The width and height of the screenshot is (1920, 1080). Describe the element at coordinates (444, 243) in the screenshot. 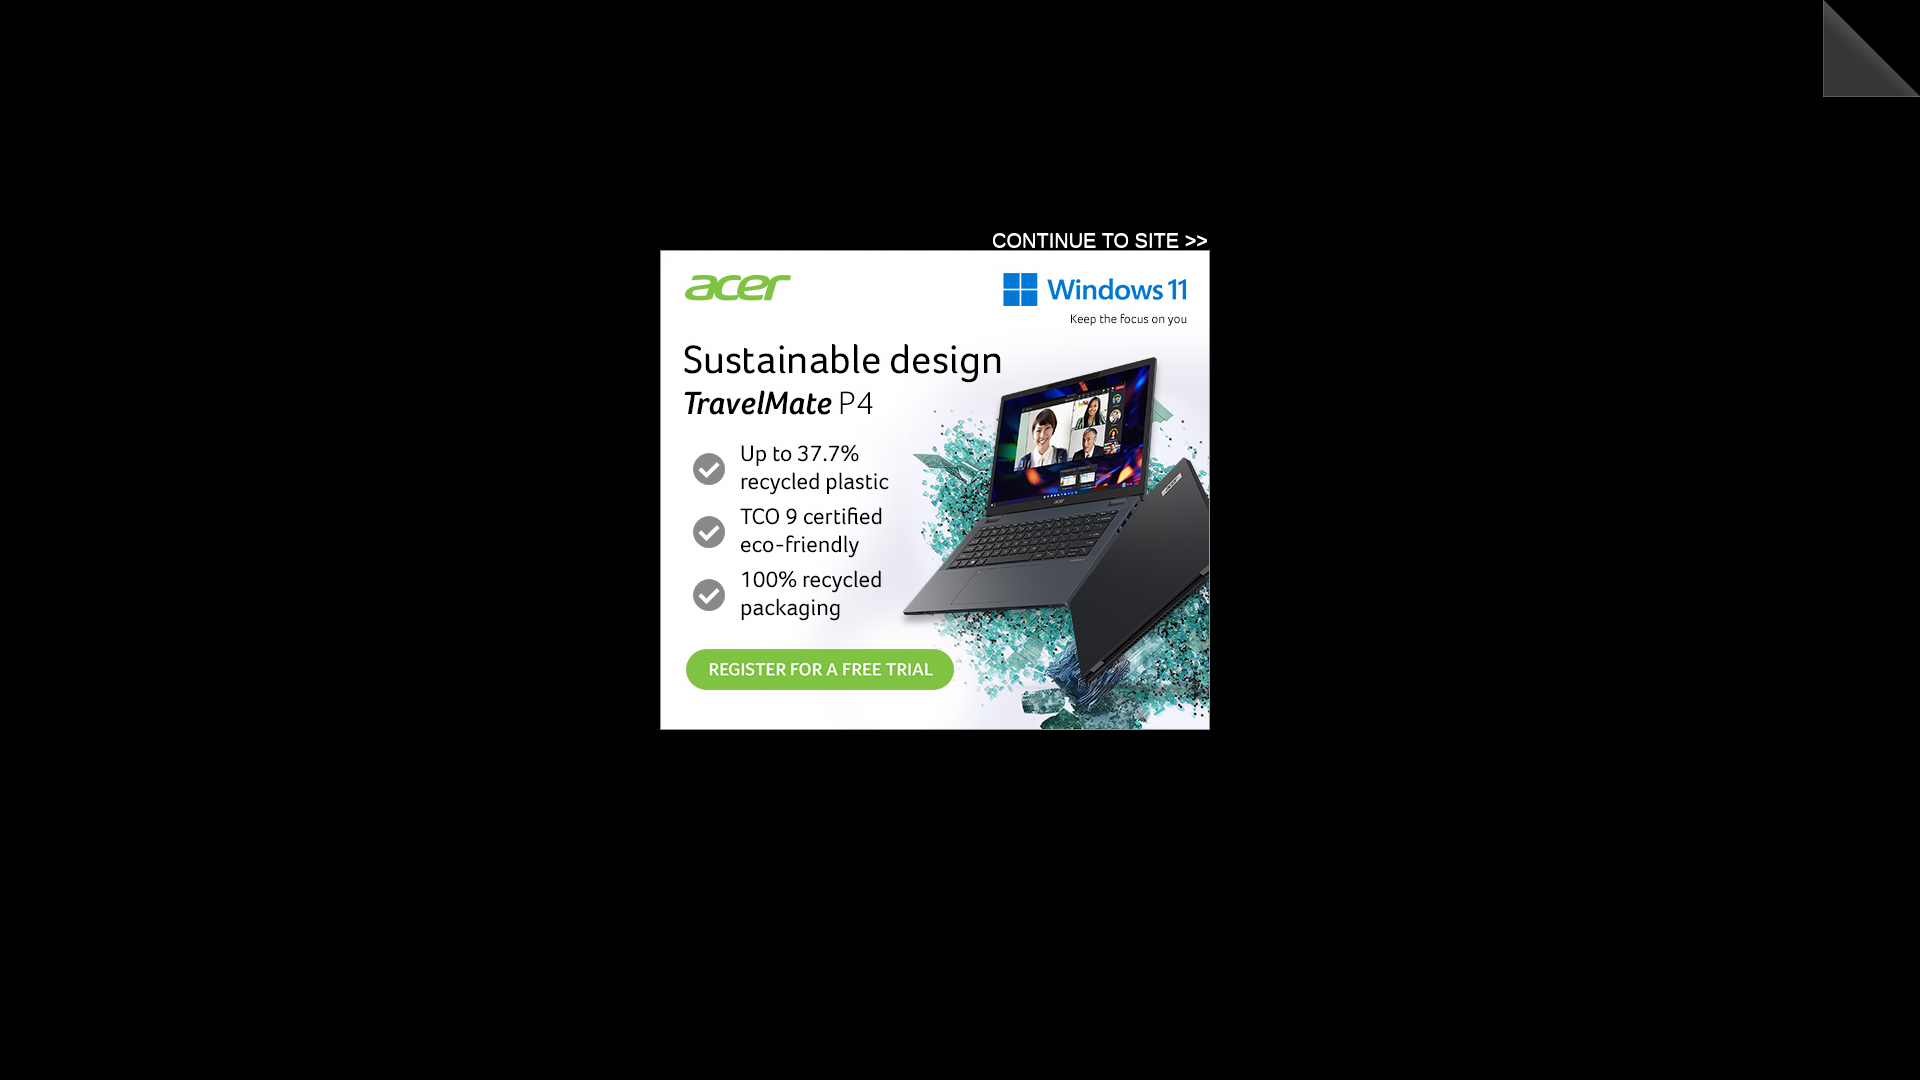

I see `The Magazine` at that location.